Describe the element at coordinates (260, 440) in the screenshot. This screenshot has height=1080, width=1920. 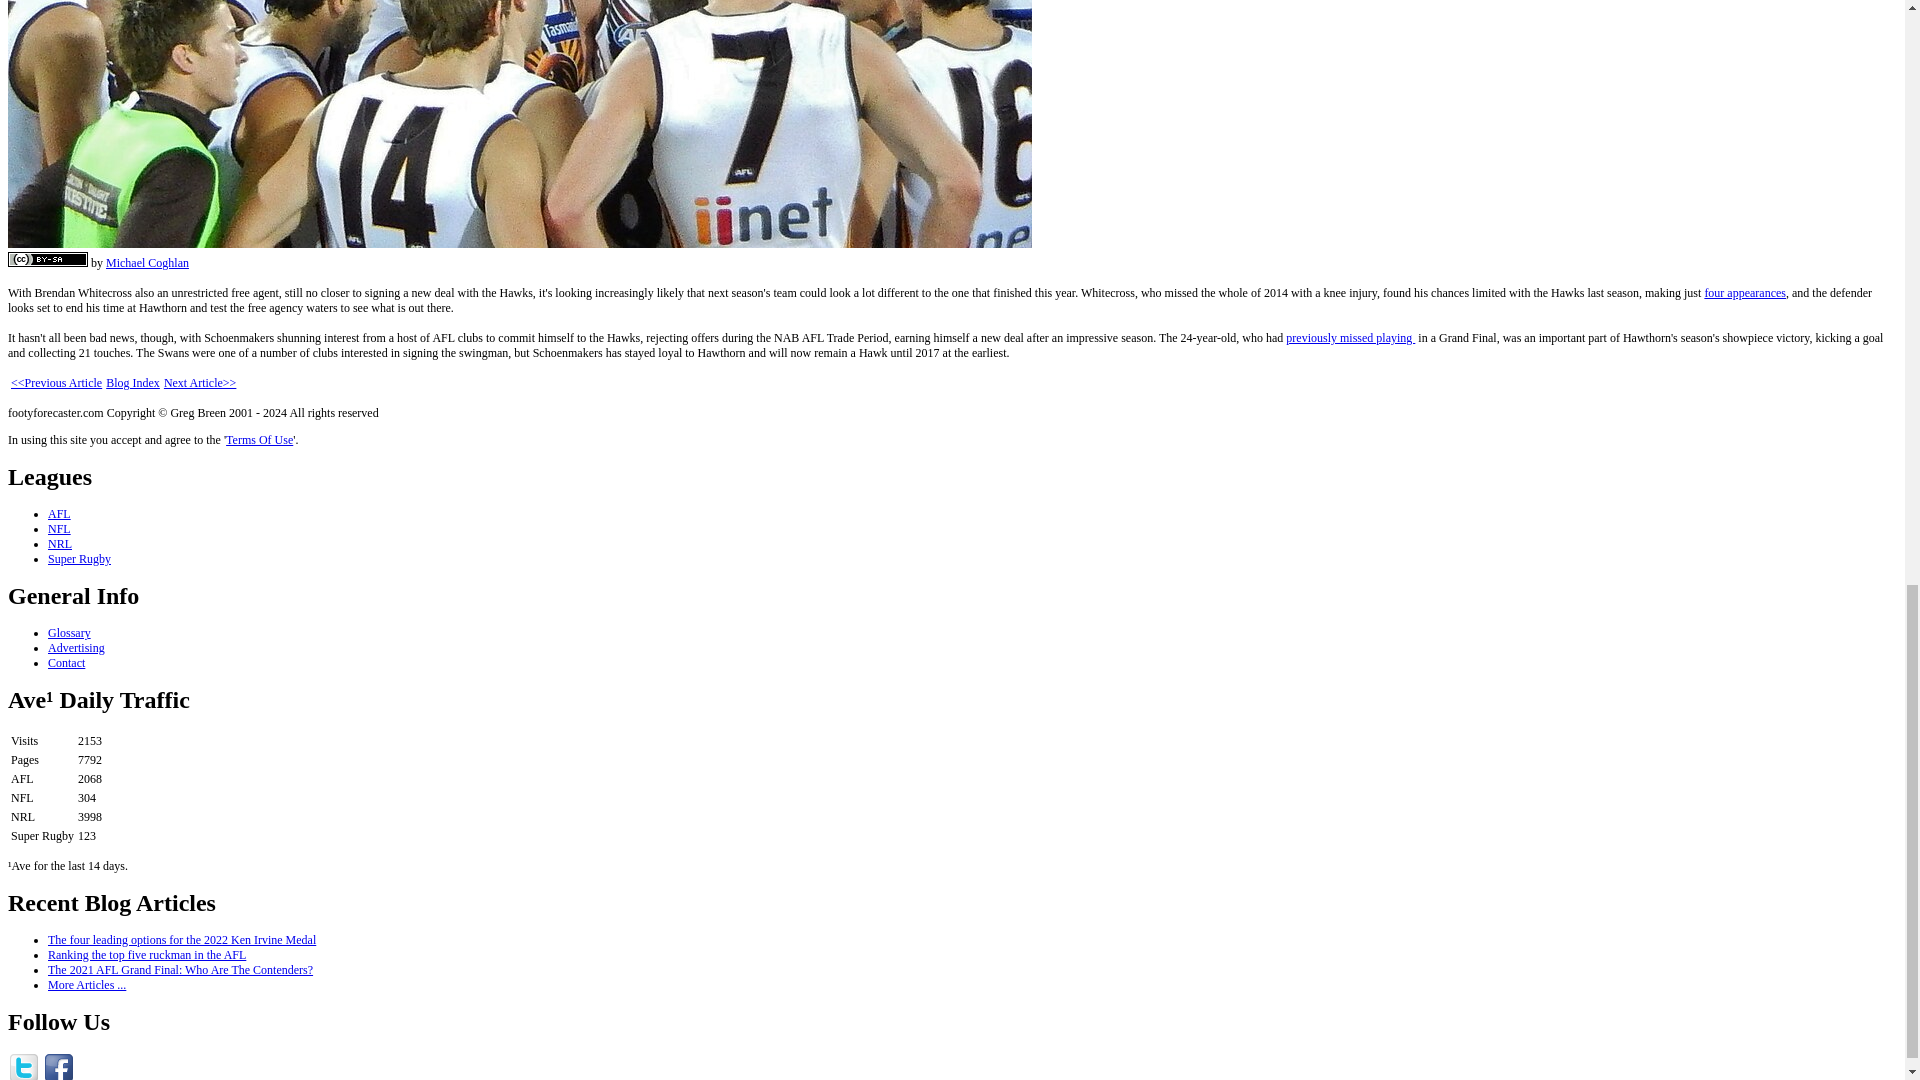
I see `Terms Of Use` at that location.